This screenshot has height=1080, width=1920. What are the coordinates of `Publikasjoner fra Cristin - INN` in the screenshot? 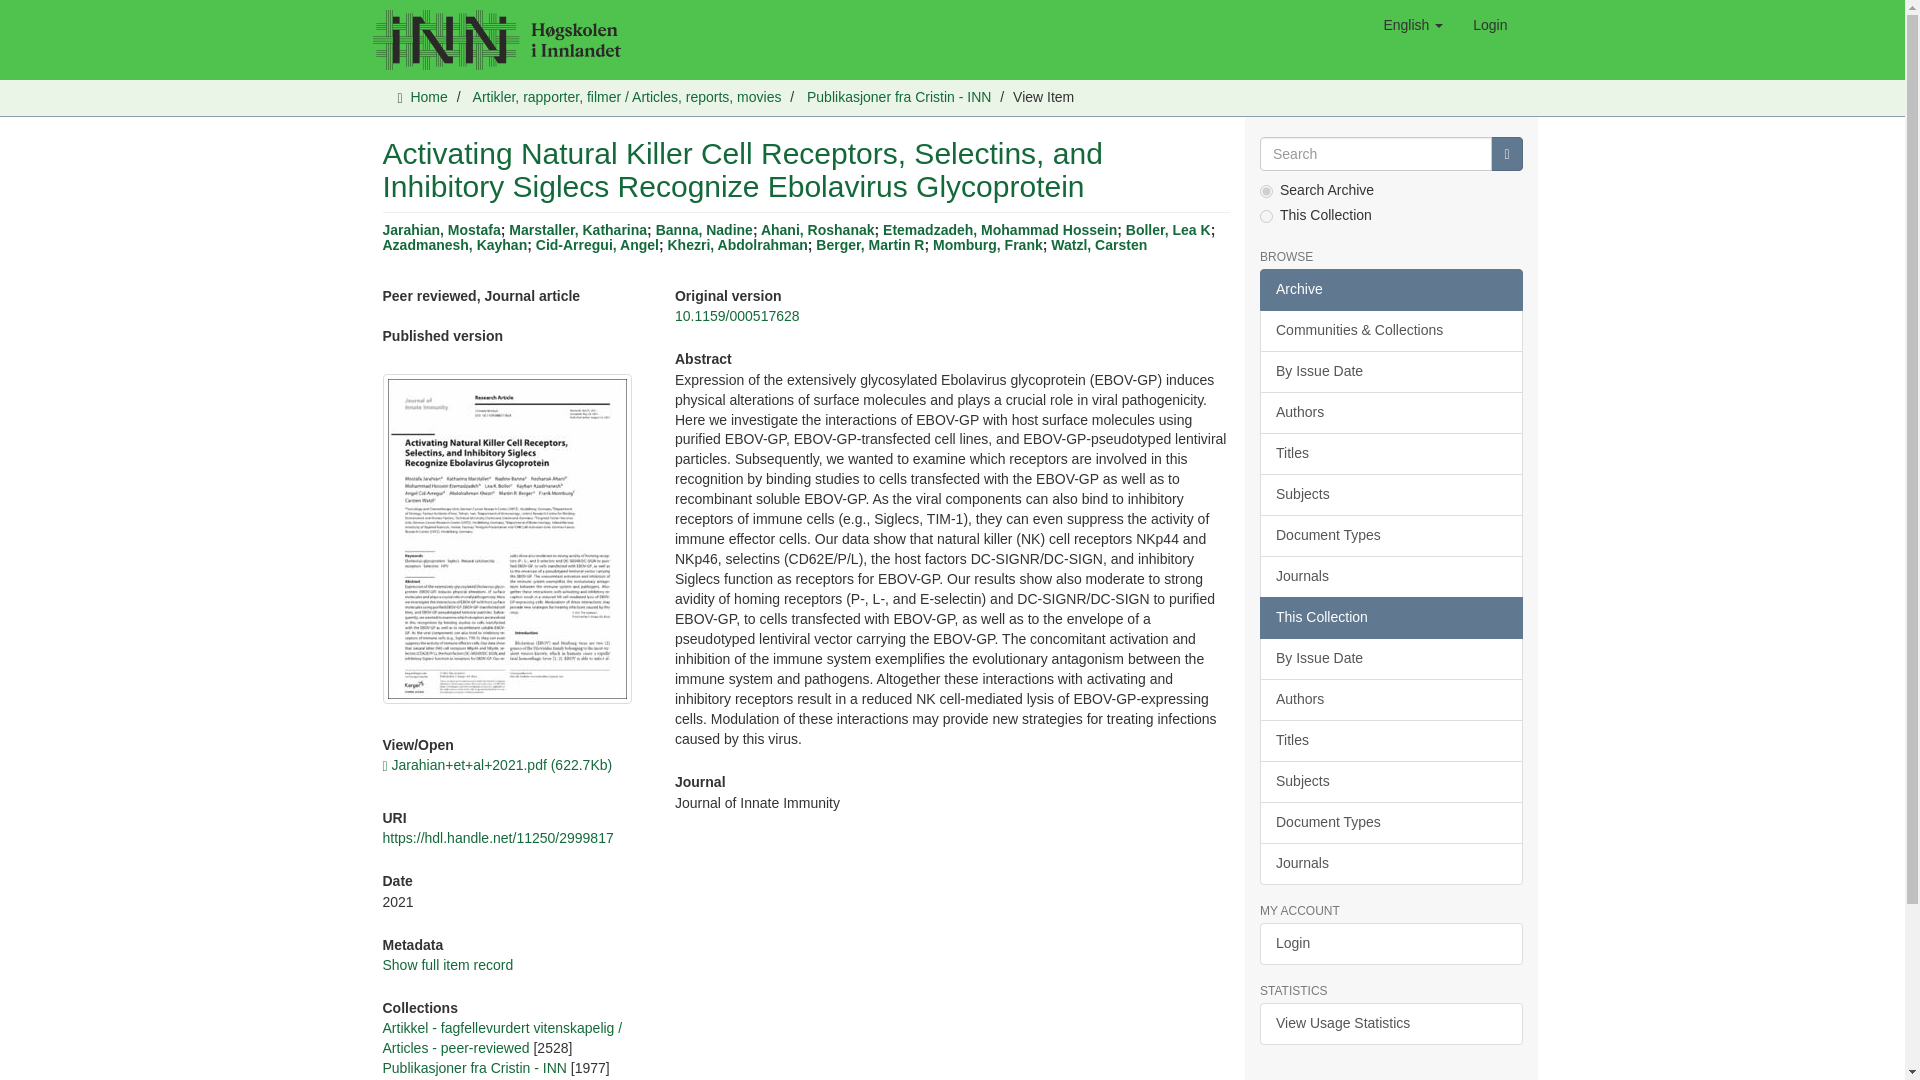 It's located at (898, 96).